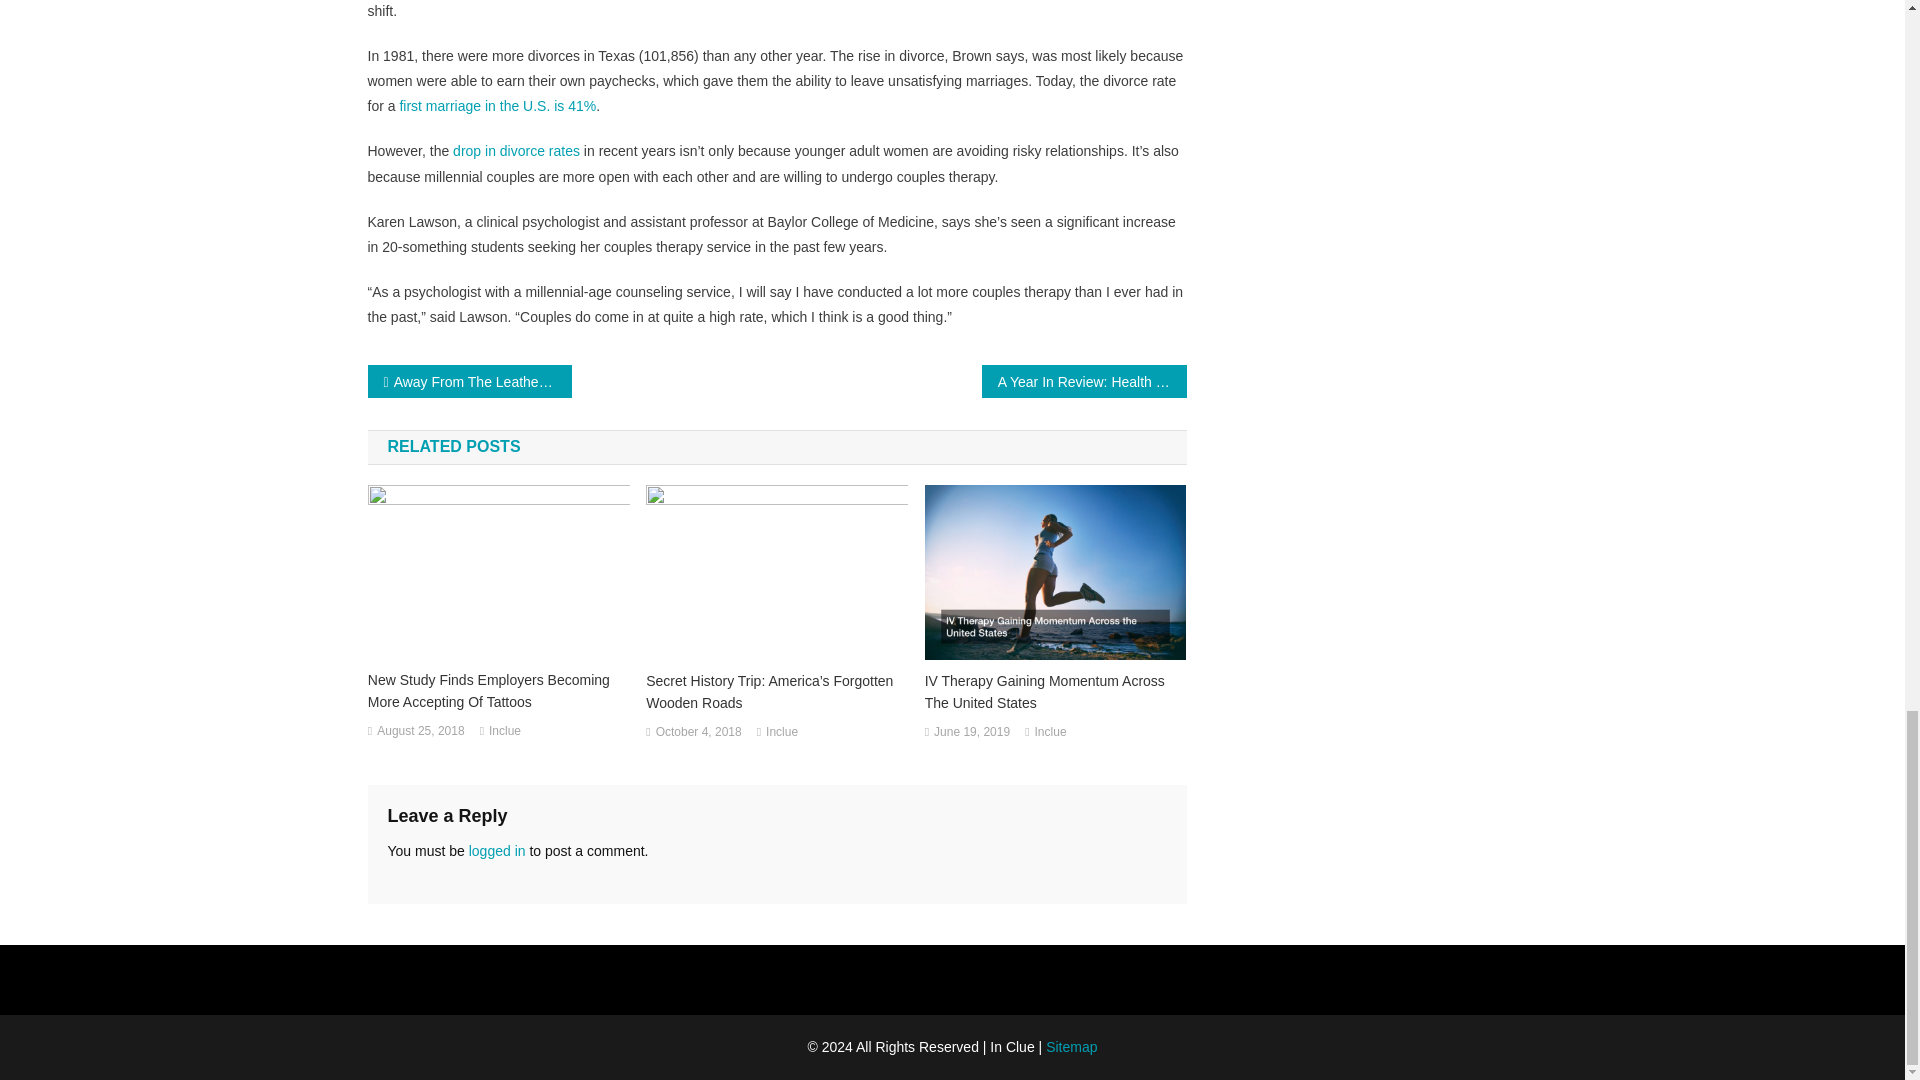 The width and height of the screenshot is (1920, 1080). What do you see at coordinates (504, 732) in the screenshot?
I see `Inclue` at bounding box center [504, 732].